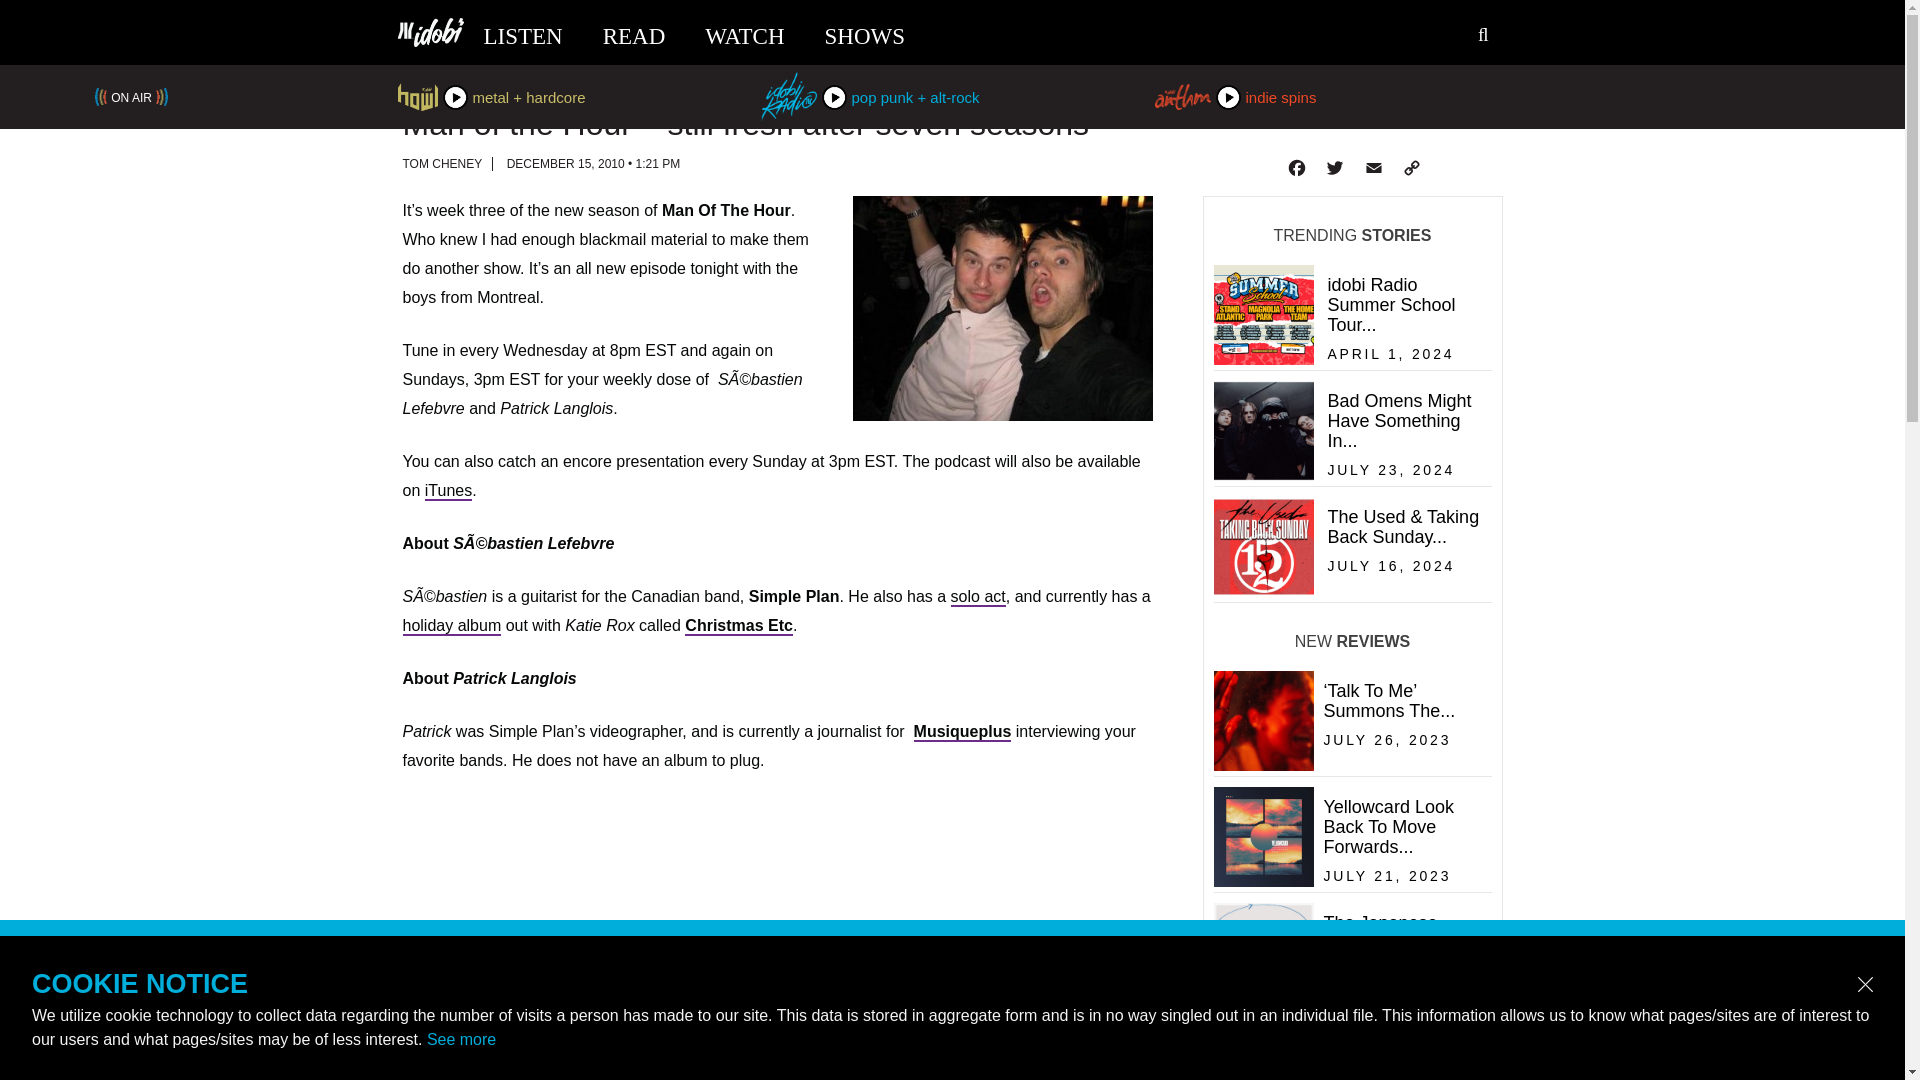 The width and height of the screenshot is (1920, 1080). Describe the element at coordinates (1372, 168) in the screenshot. I see `Email` at that location.